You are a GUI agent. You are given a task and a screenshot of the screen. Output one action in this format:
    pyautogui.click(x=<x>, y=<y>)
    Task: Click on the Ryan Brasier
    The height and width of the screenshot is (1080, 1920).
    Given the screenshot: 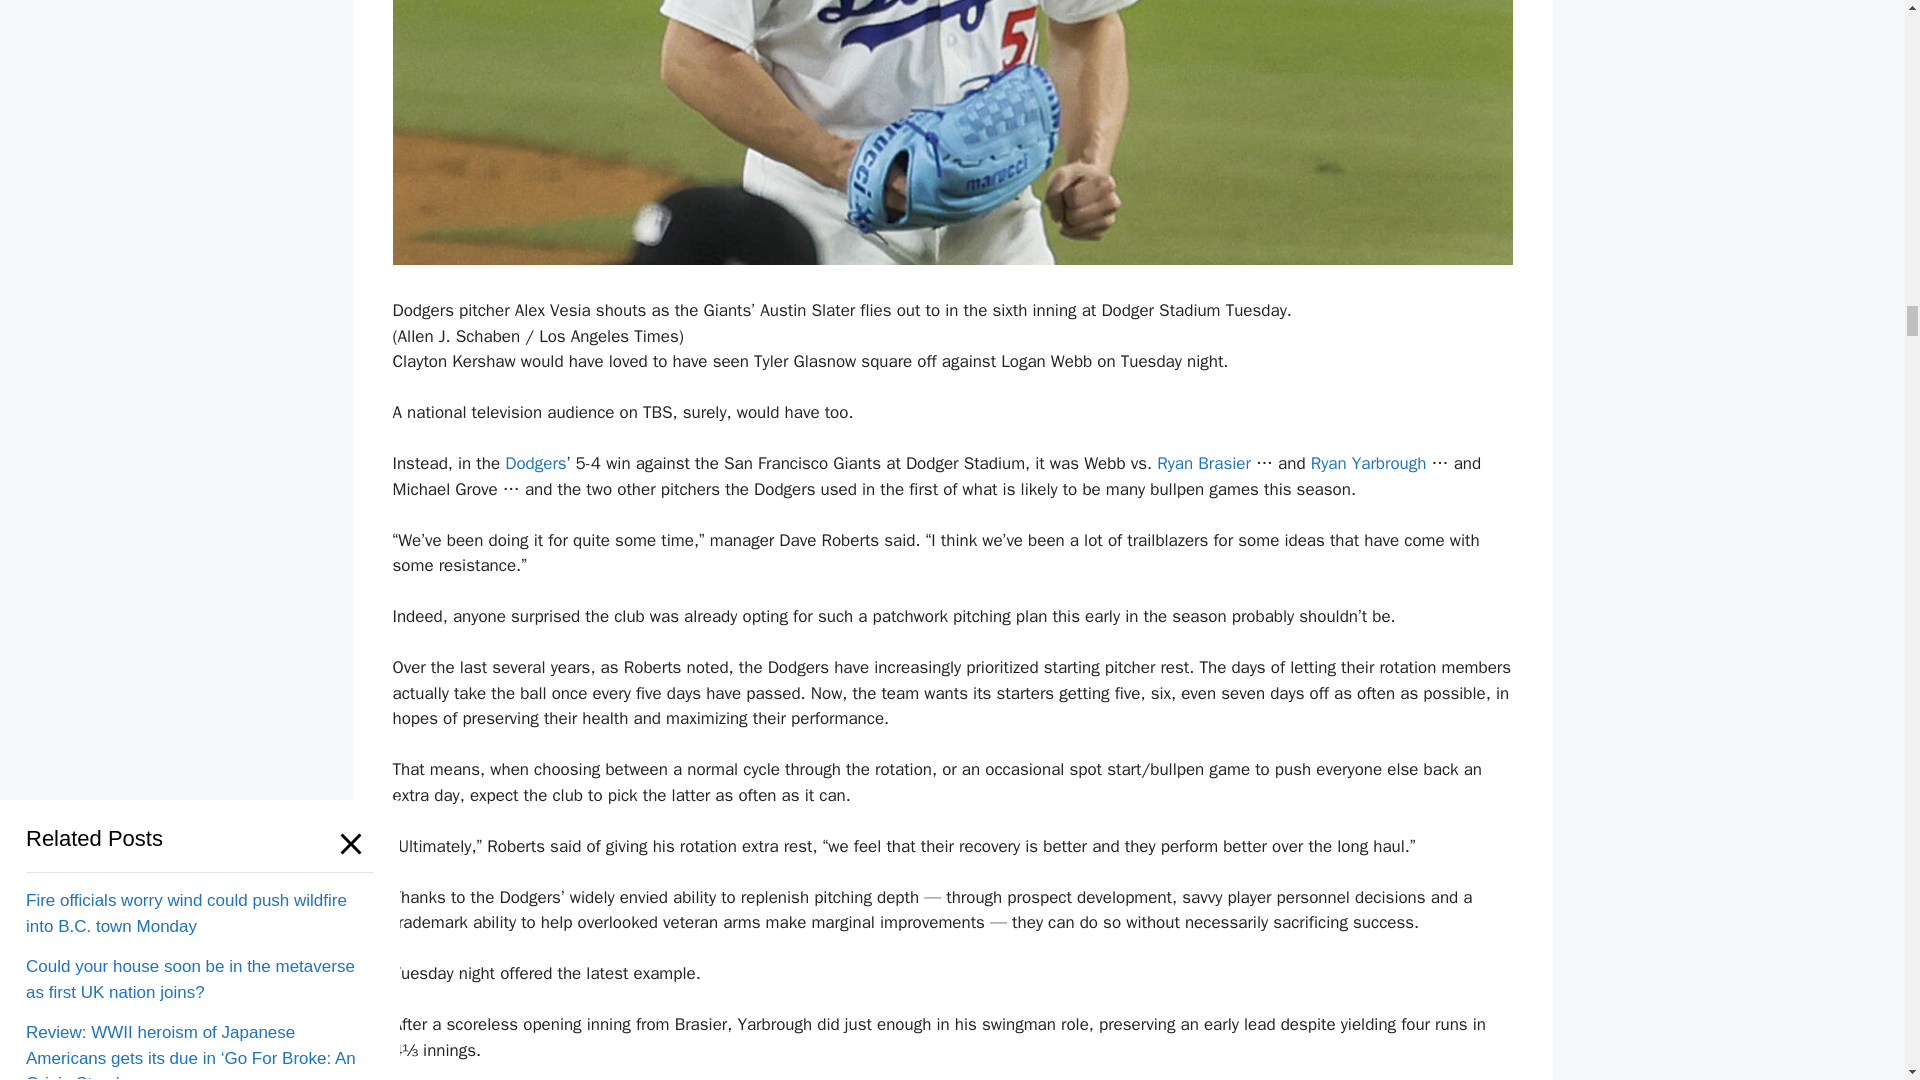 What is the action you would take?
    pyautogui.click(x=1204, y=463)
    